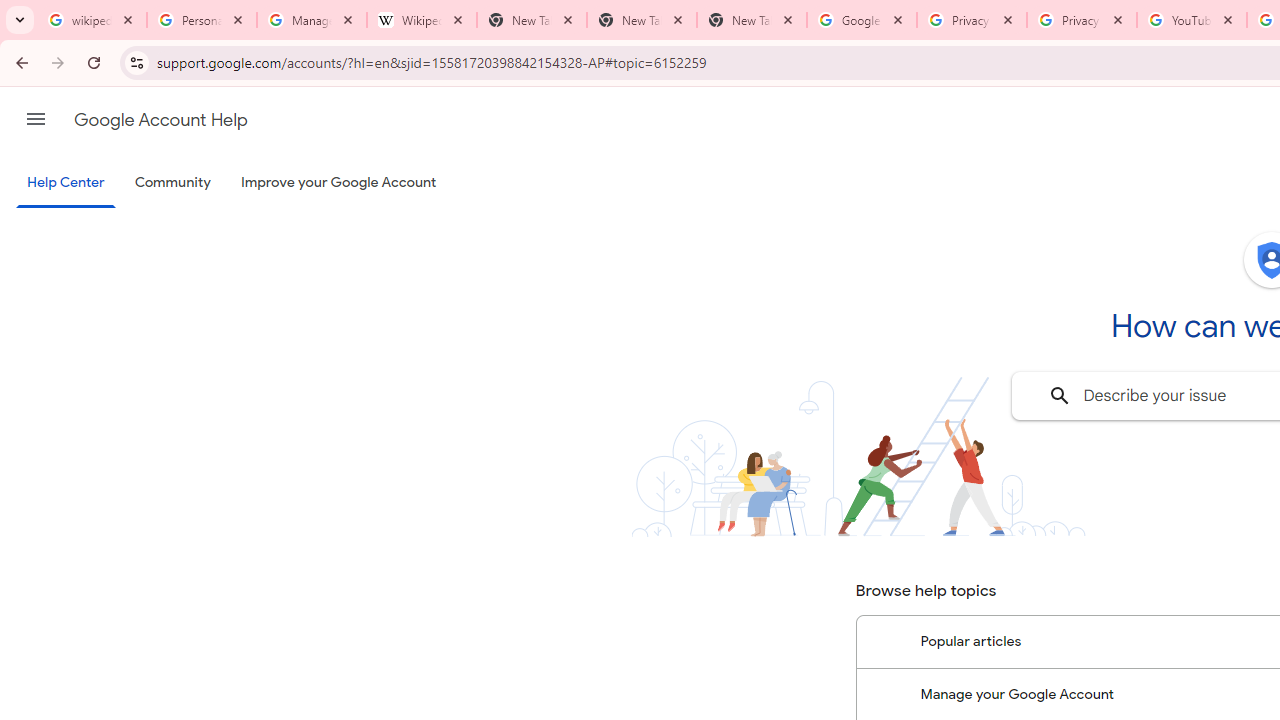  I want to click on Google Drive: Sign-in, so click(861, 20).